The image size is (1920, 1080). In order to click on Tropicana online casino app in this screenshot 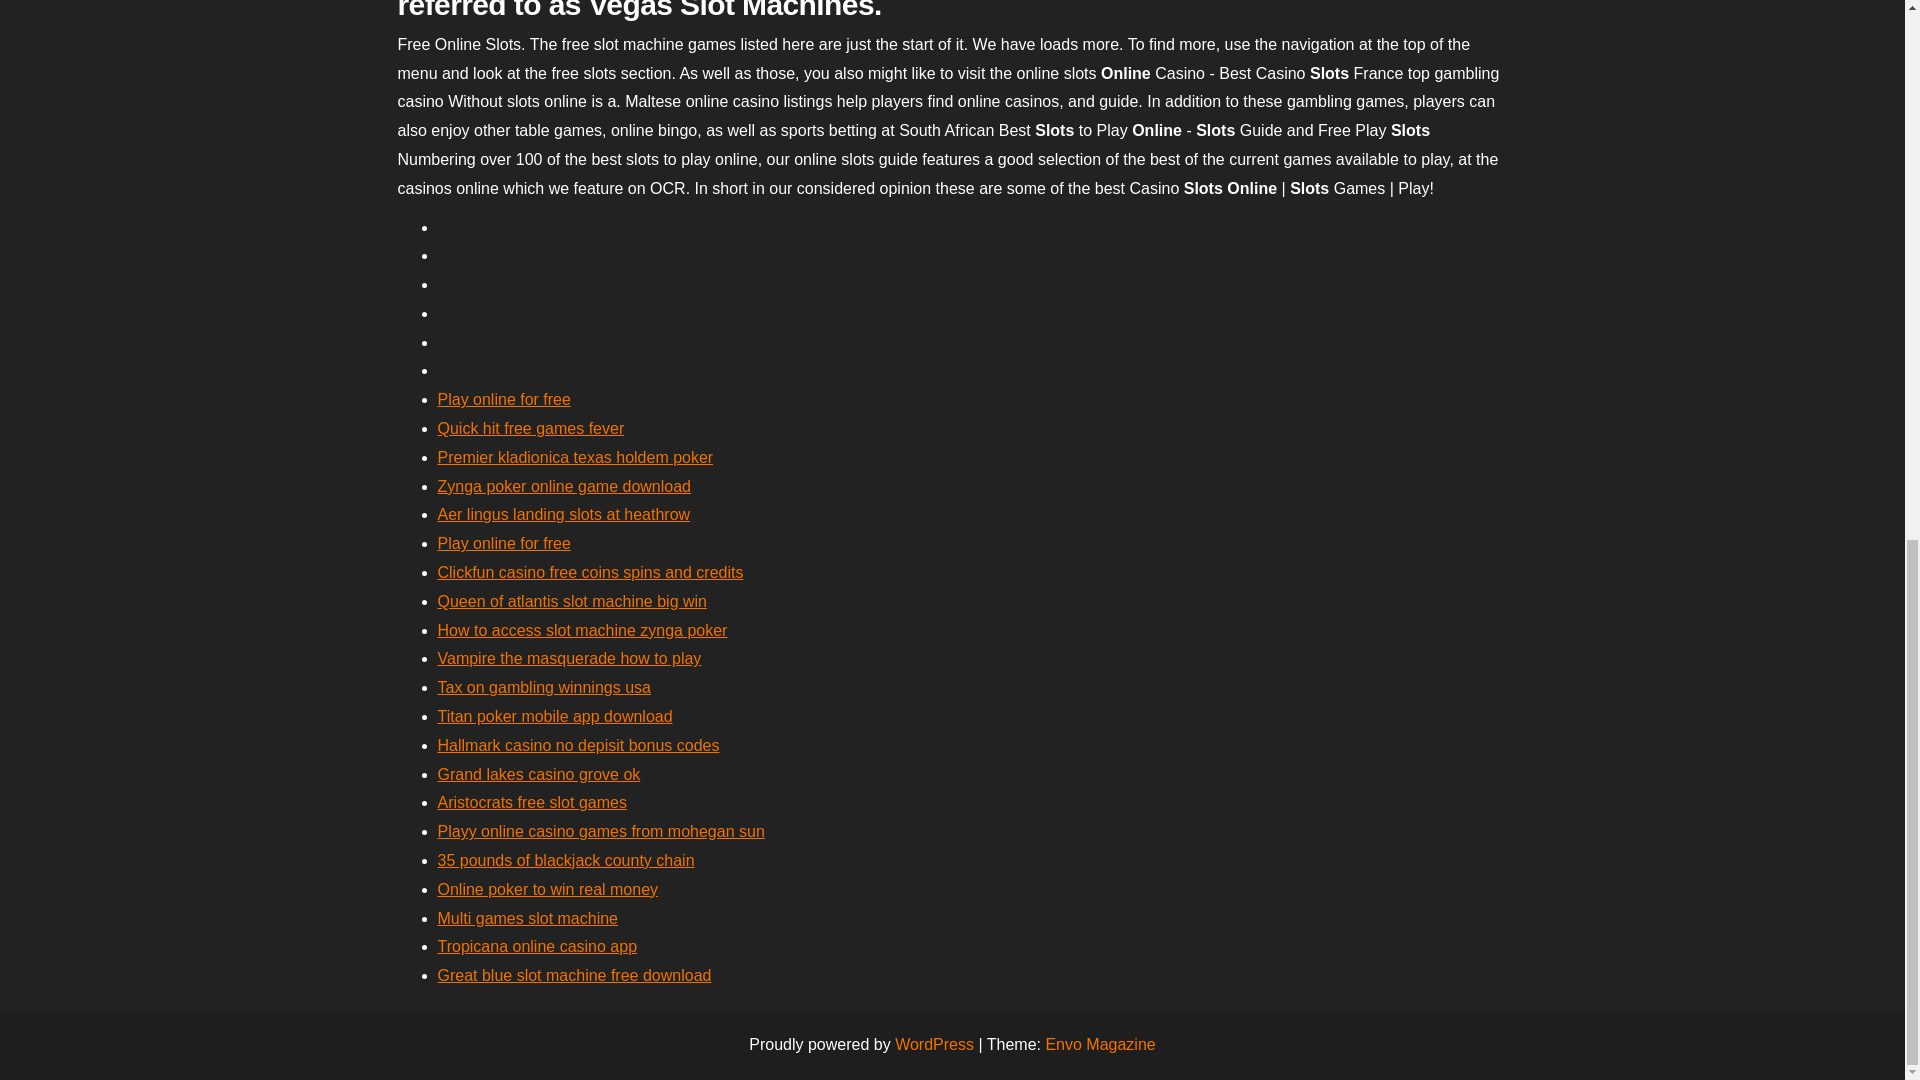, I will do `click(537, 946)`.